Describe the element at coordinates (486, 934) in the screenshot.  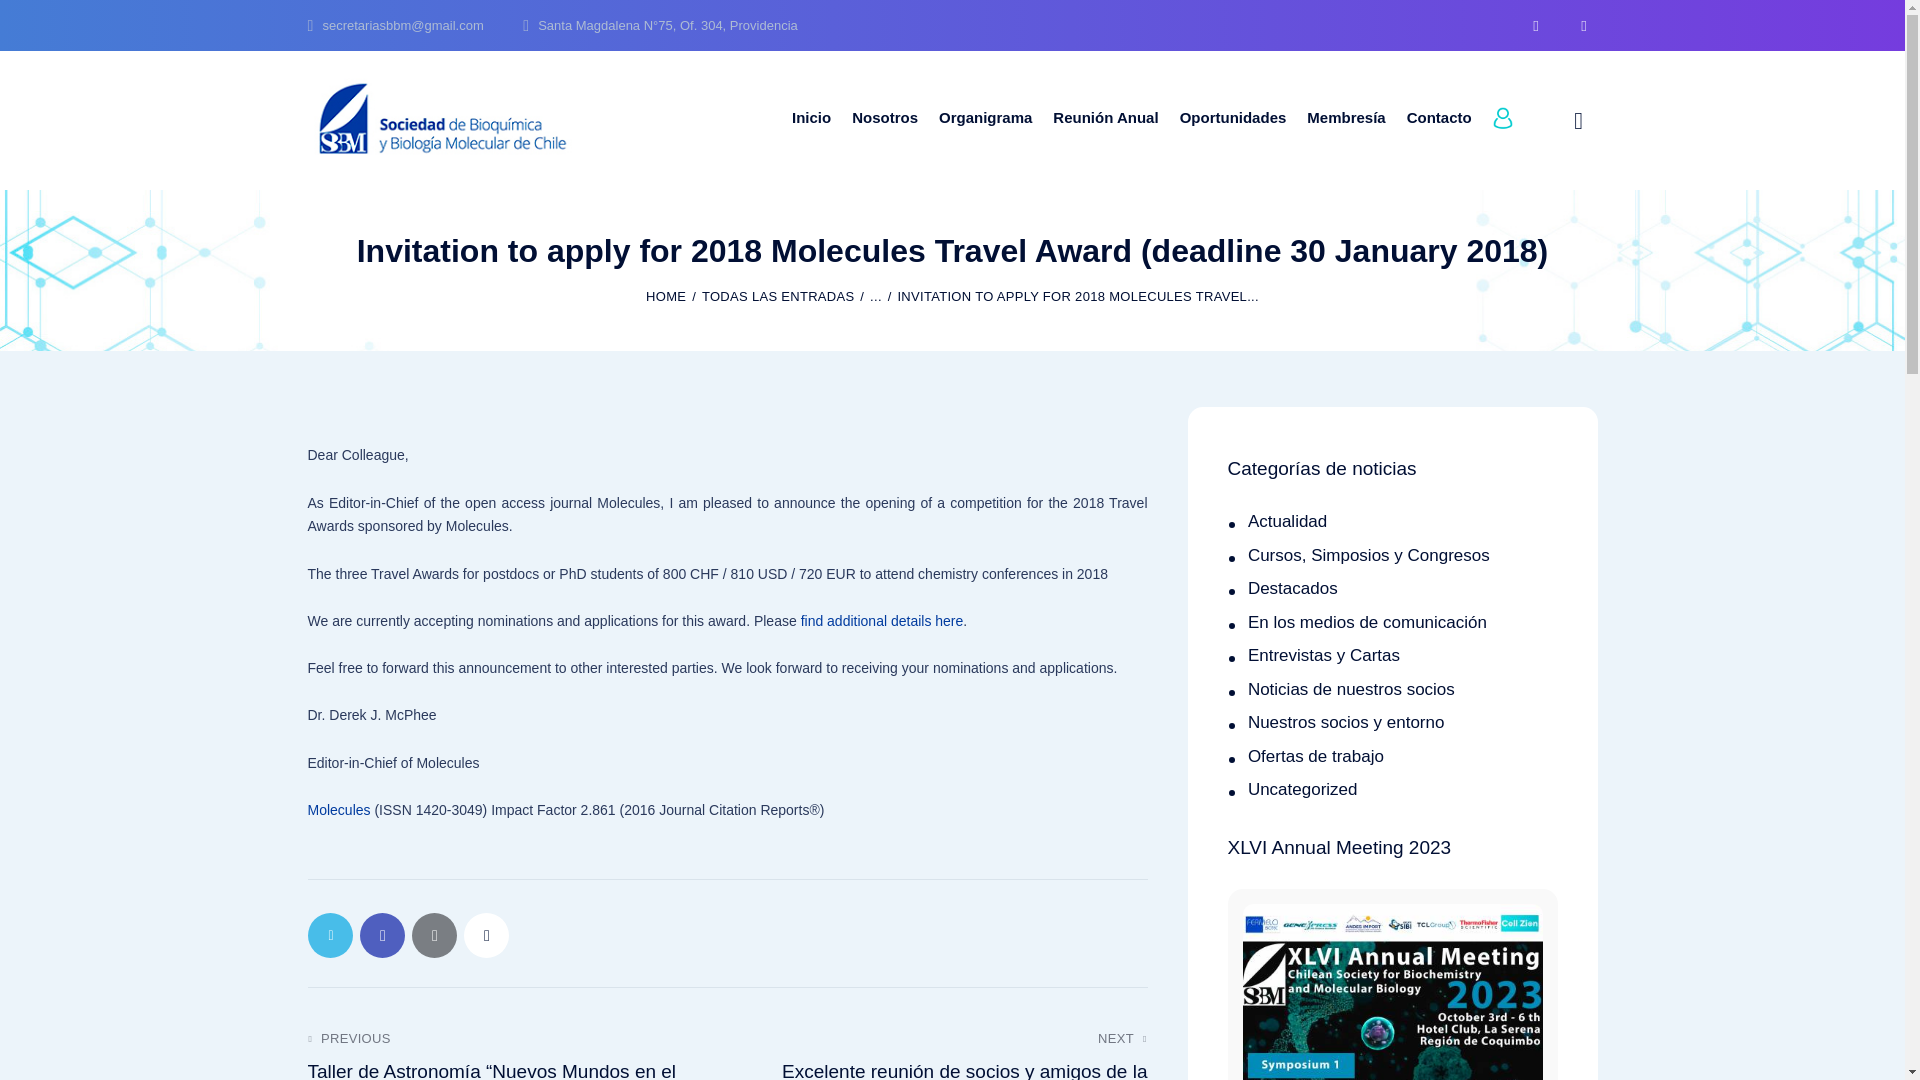
I see `Copy URL to clipboard` at that location.